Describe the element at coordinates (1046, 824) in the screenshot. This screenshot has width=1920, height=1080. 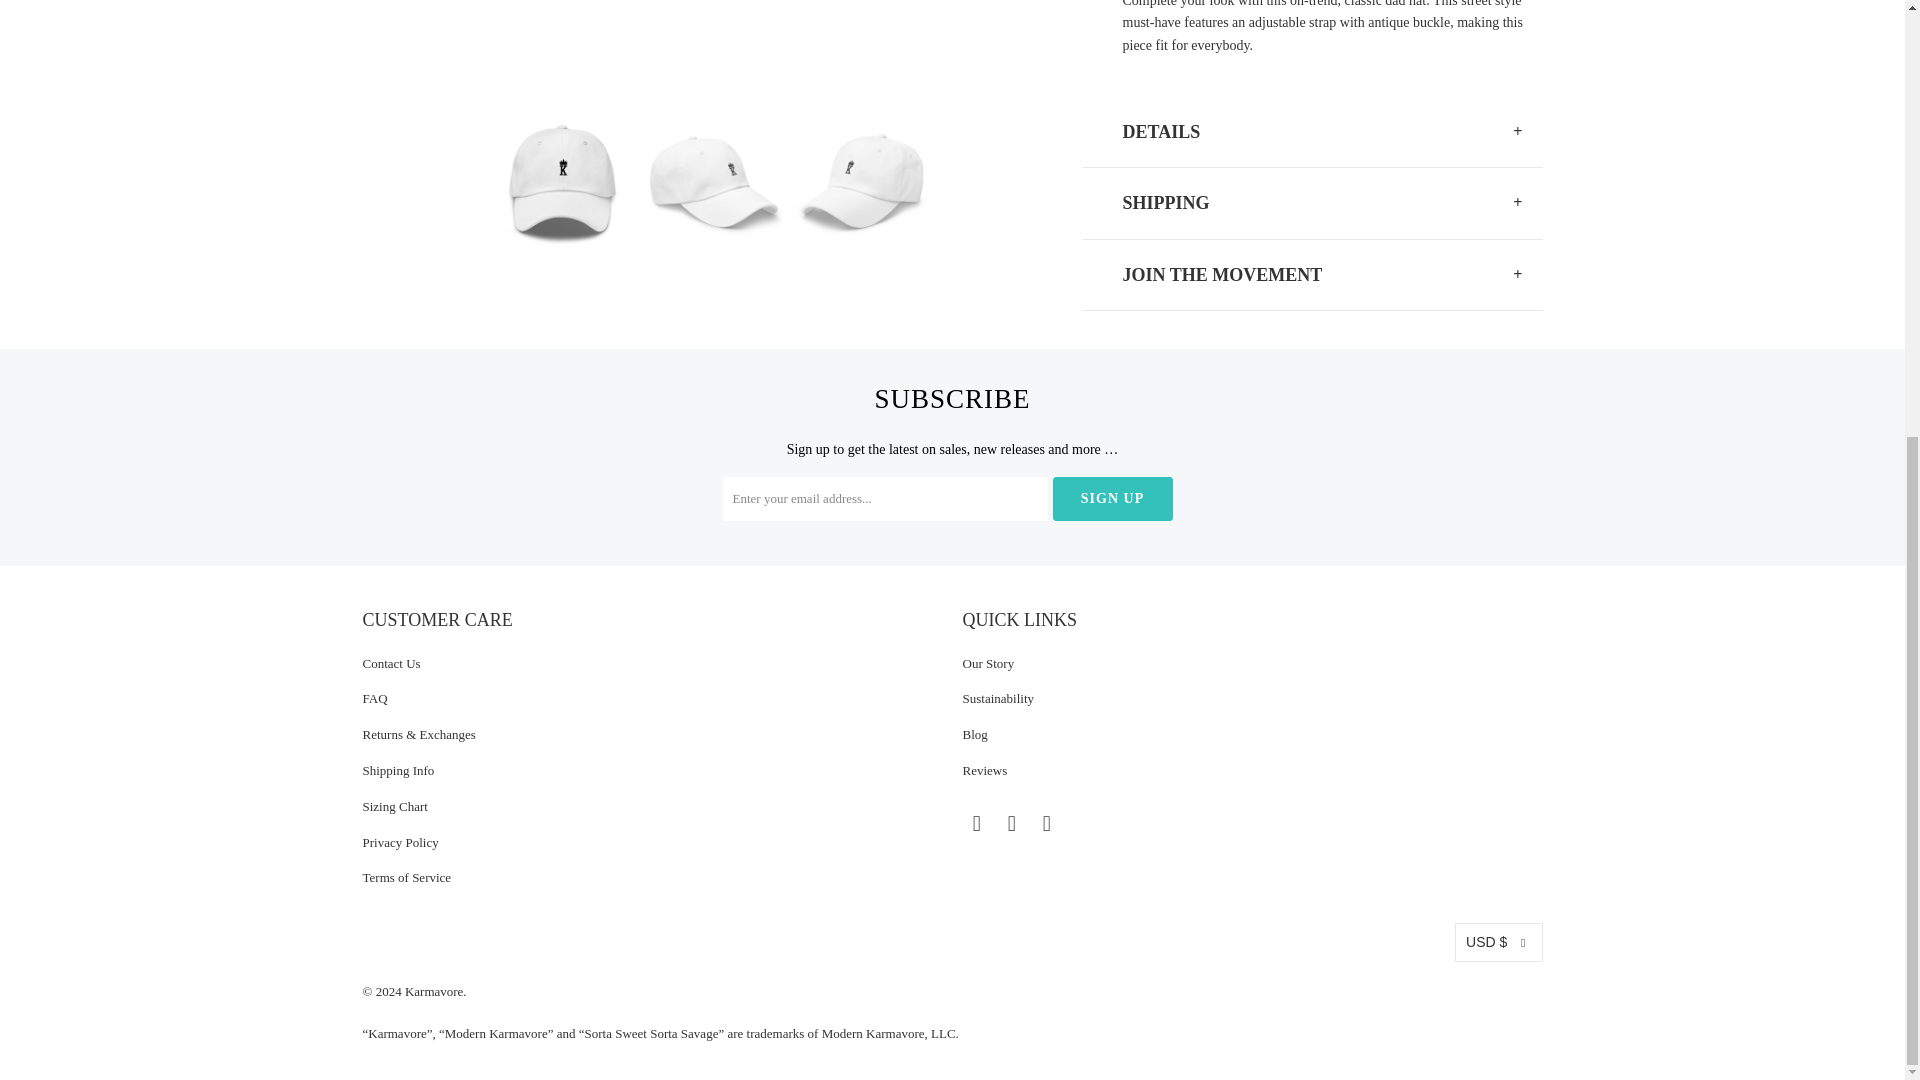
I see `Karmavore on Instagram` at that location.